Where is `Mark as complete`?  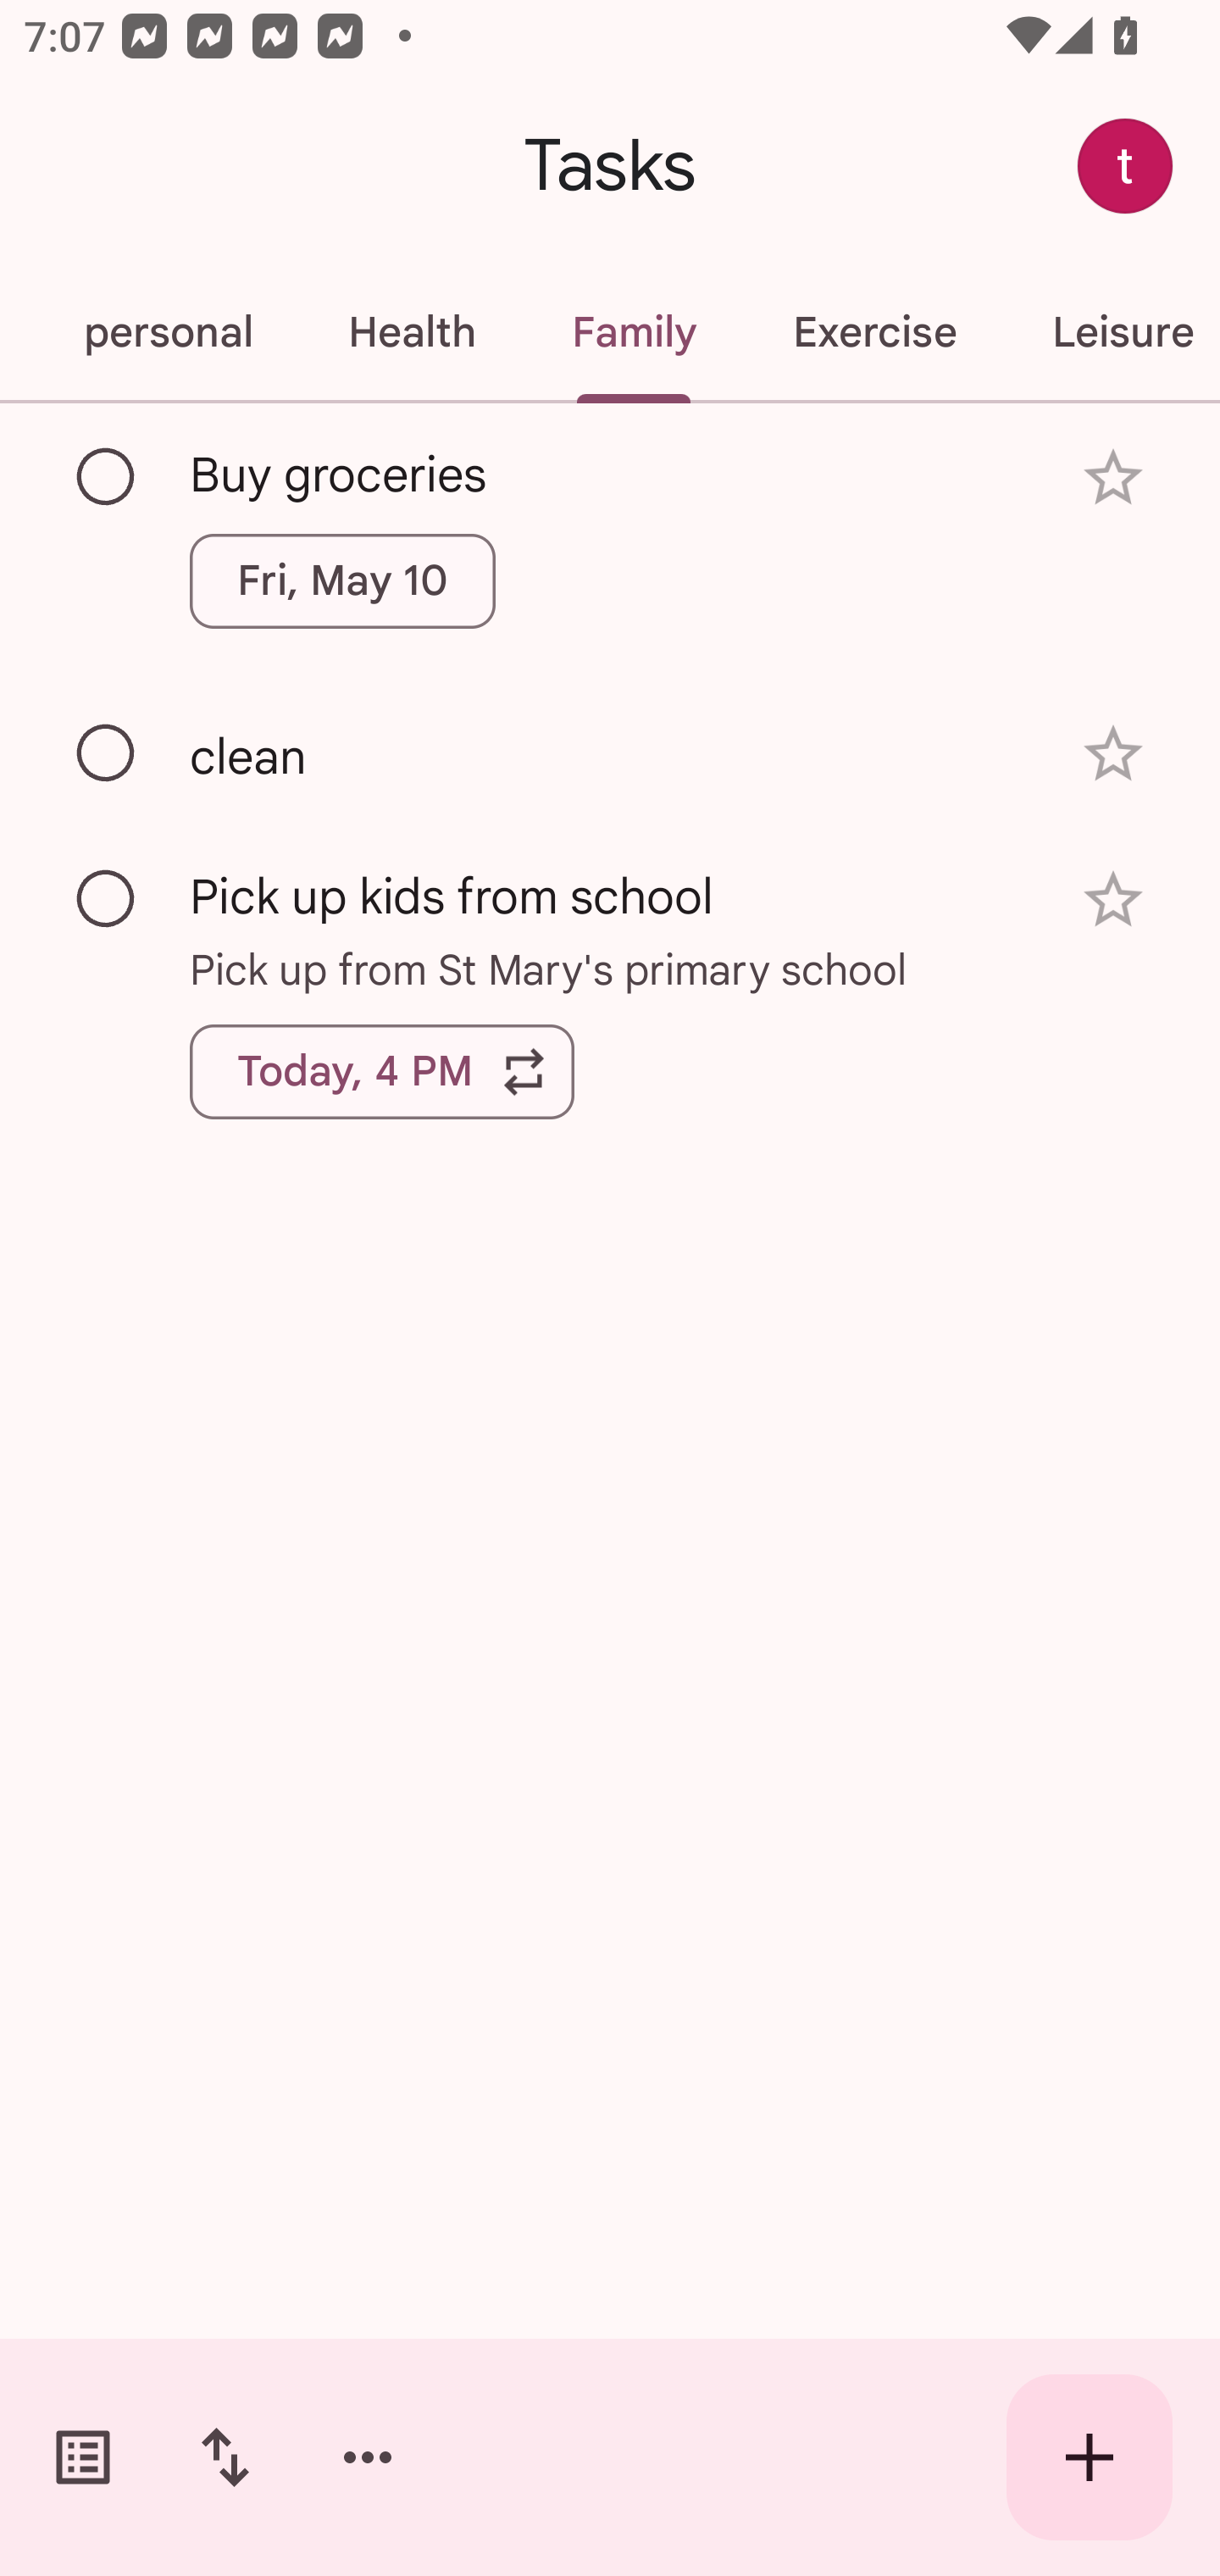
Mark as complete is located at coordinates (107, 754).